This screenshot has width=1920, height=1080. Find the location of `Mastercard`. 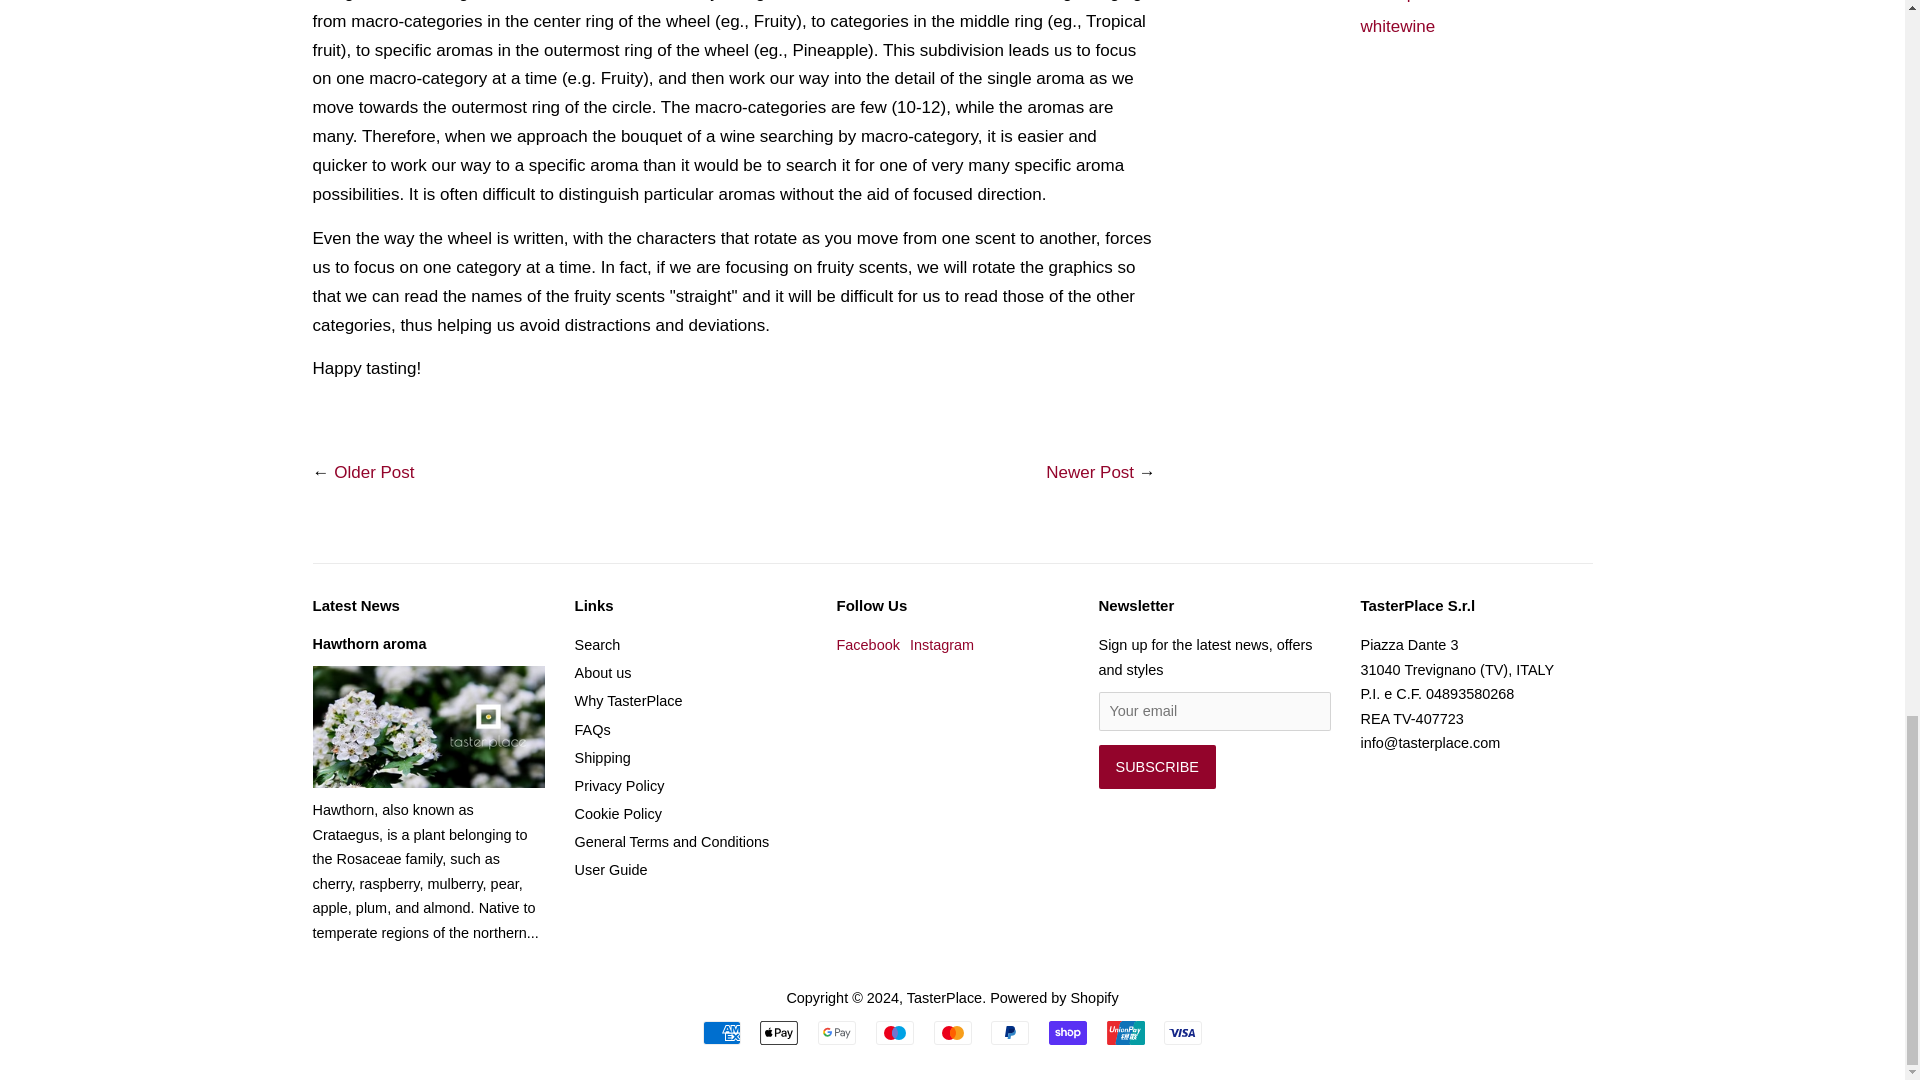

Mastercard is located at coordinates (952, 1032).